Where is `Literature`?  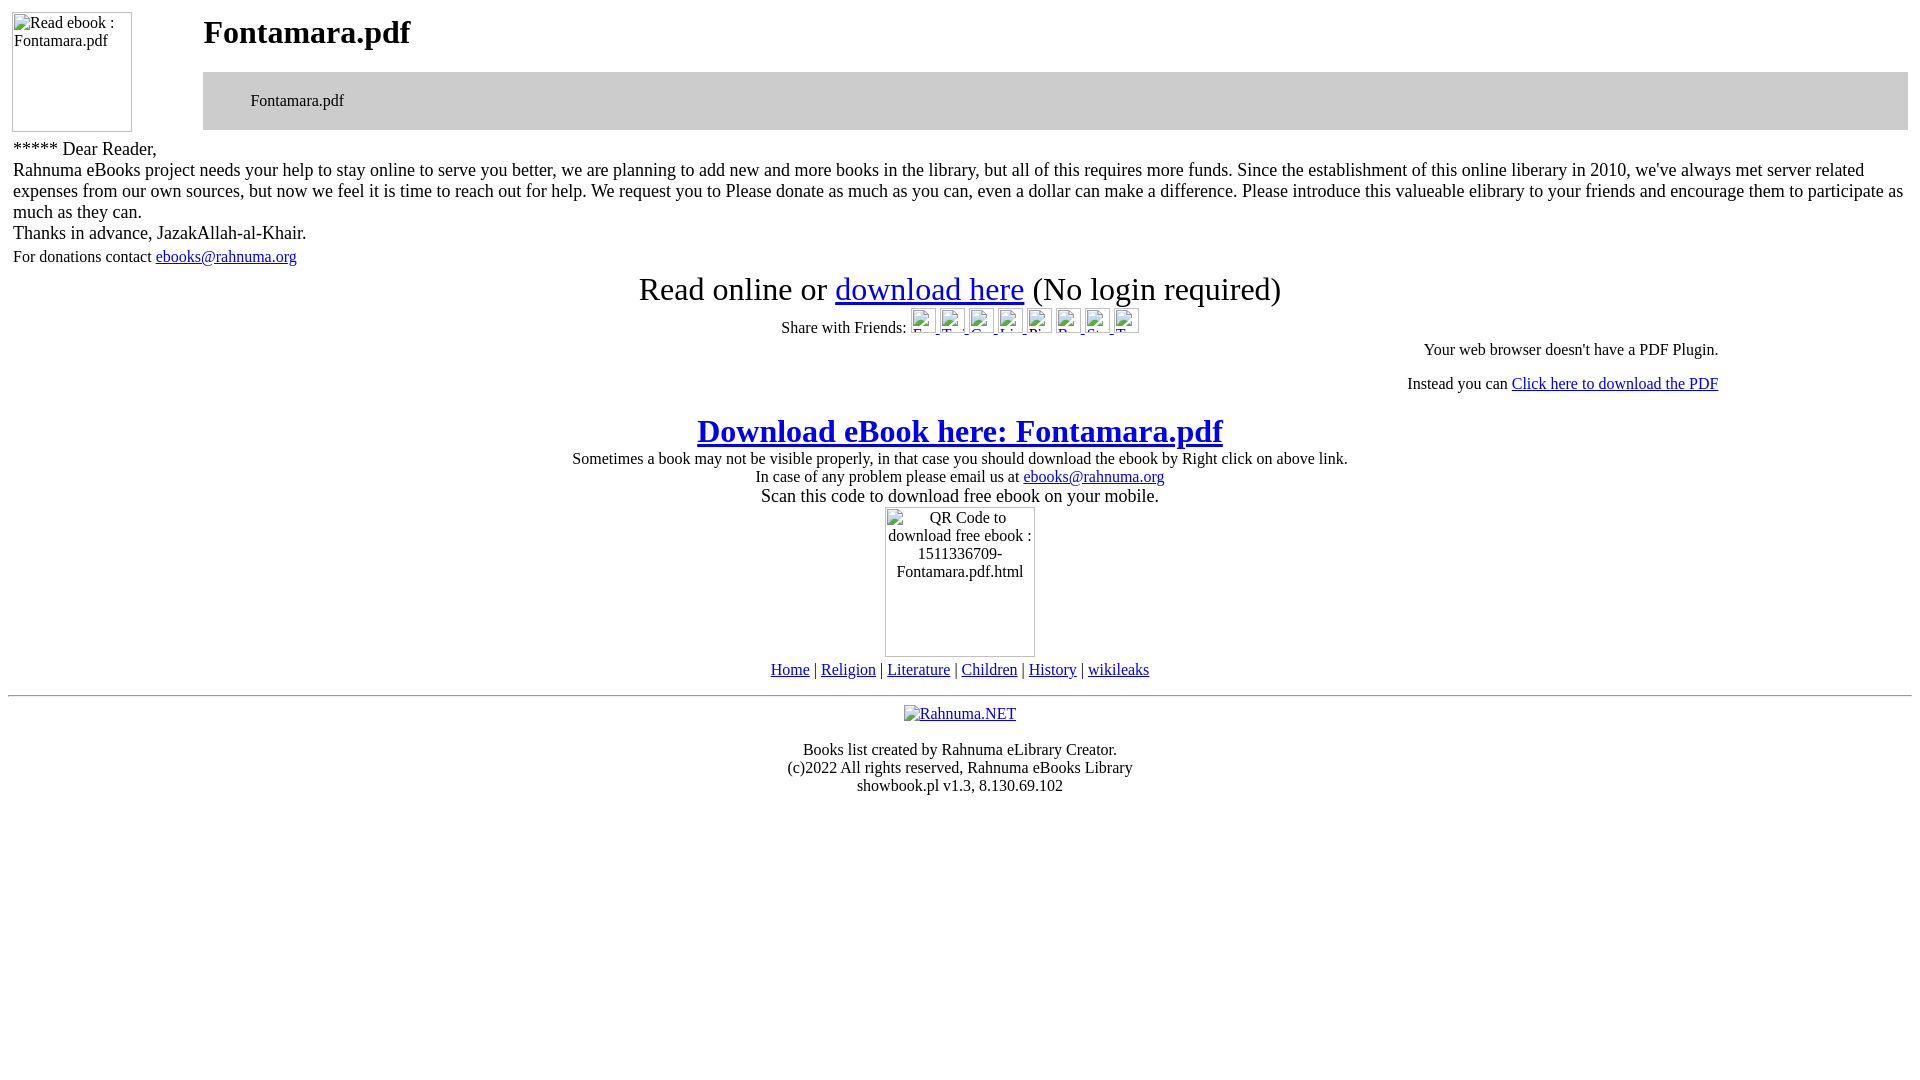 Literature is located at coordinates (918, 669).